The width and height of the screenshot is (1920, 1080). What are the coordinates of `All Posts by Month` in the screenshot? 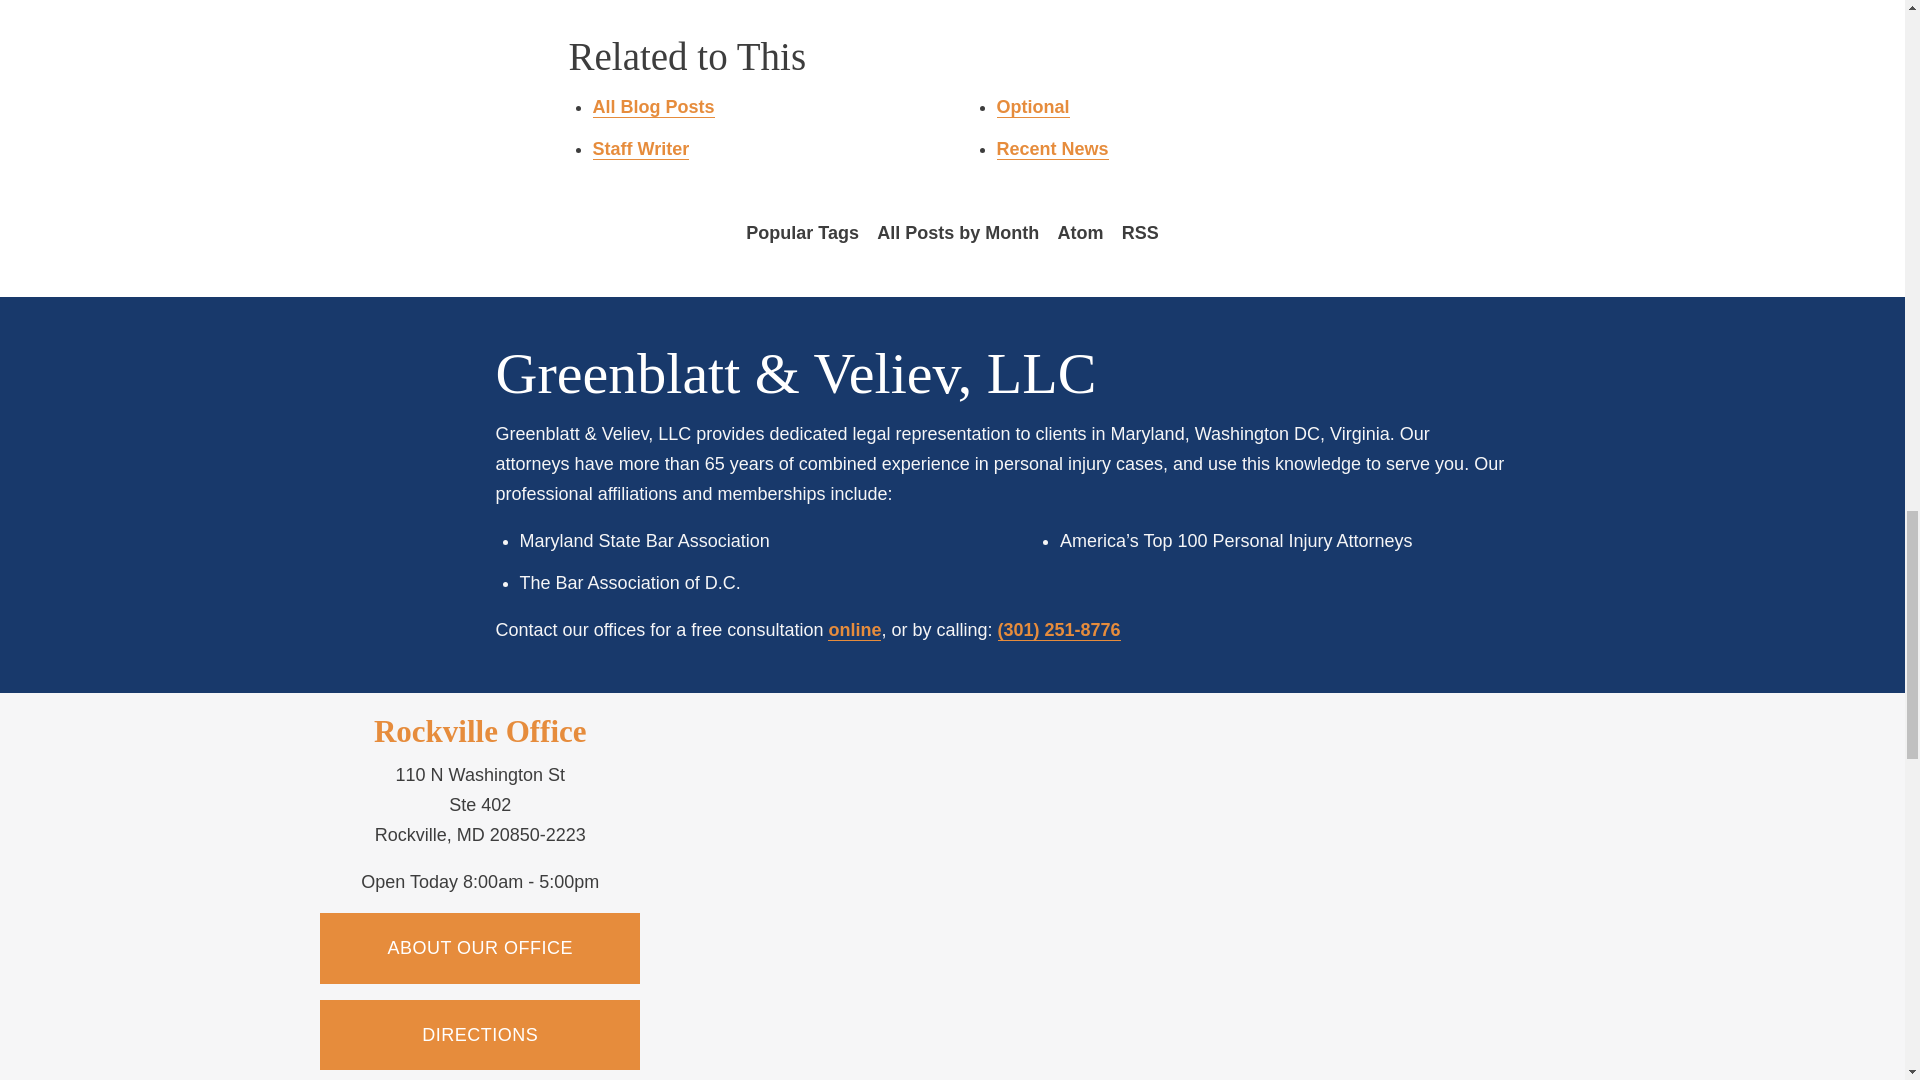 It's located at (958, 233).